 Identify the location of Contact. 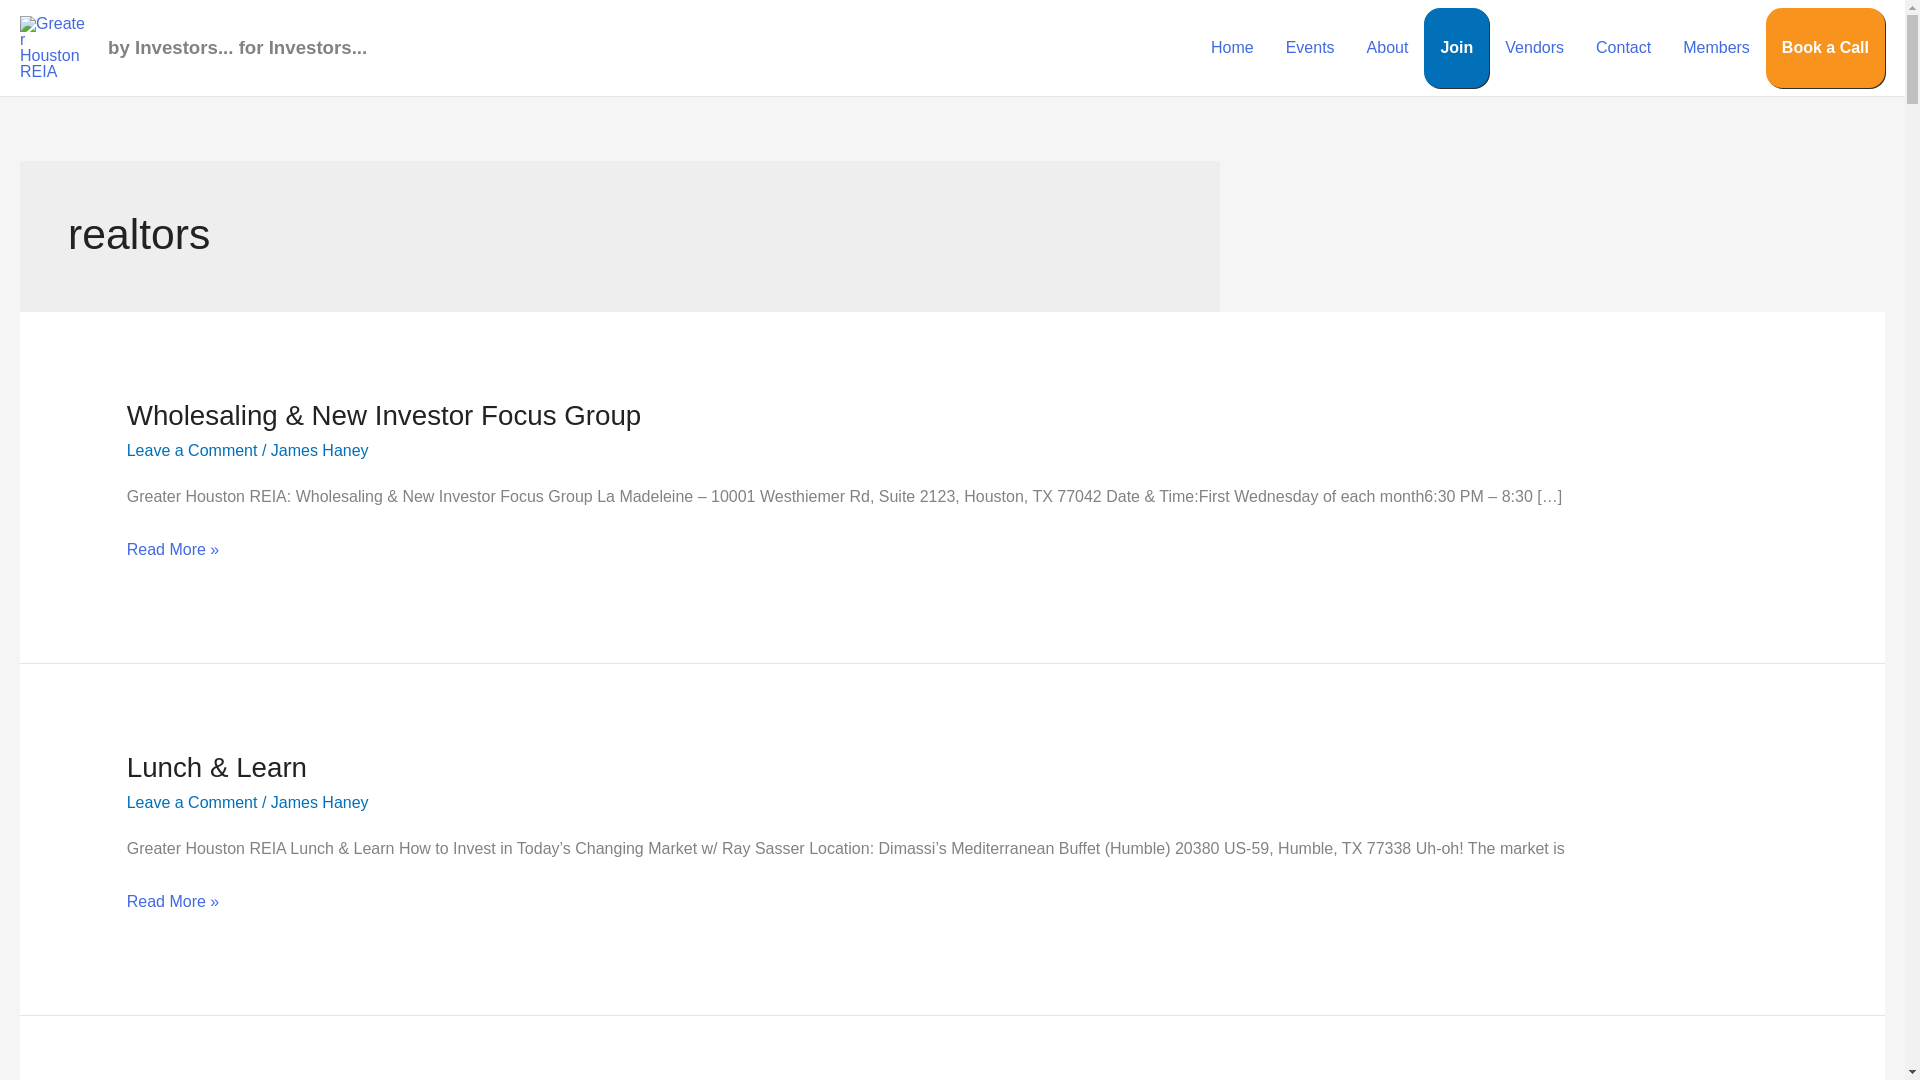
(1623, 47).